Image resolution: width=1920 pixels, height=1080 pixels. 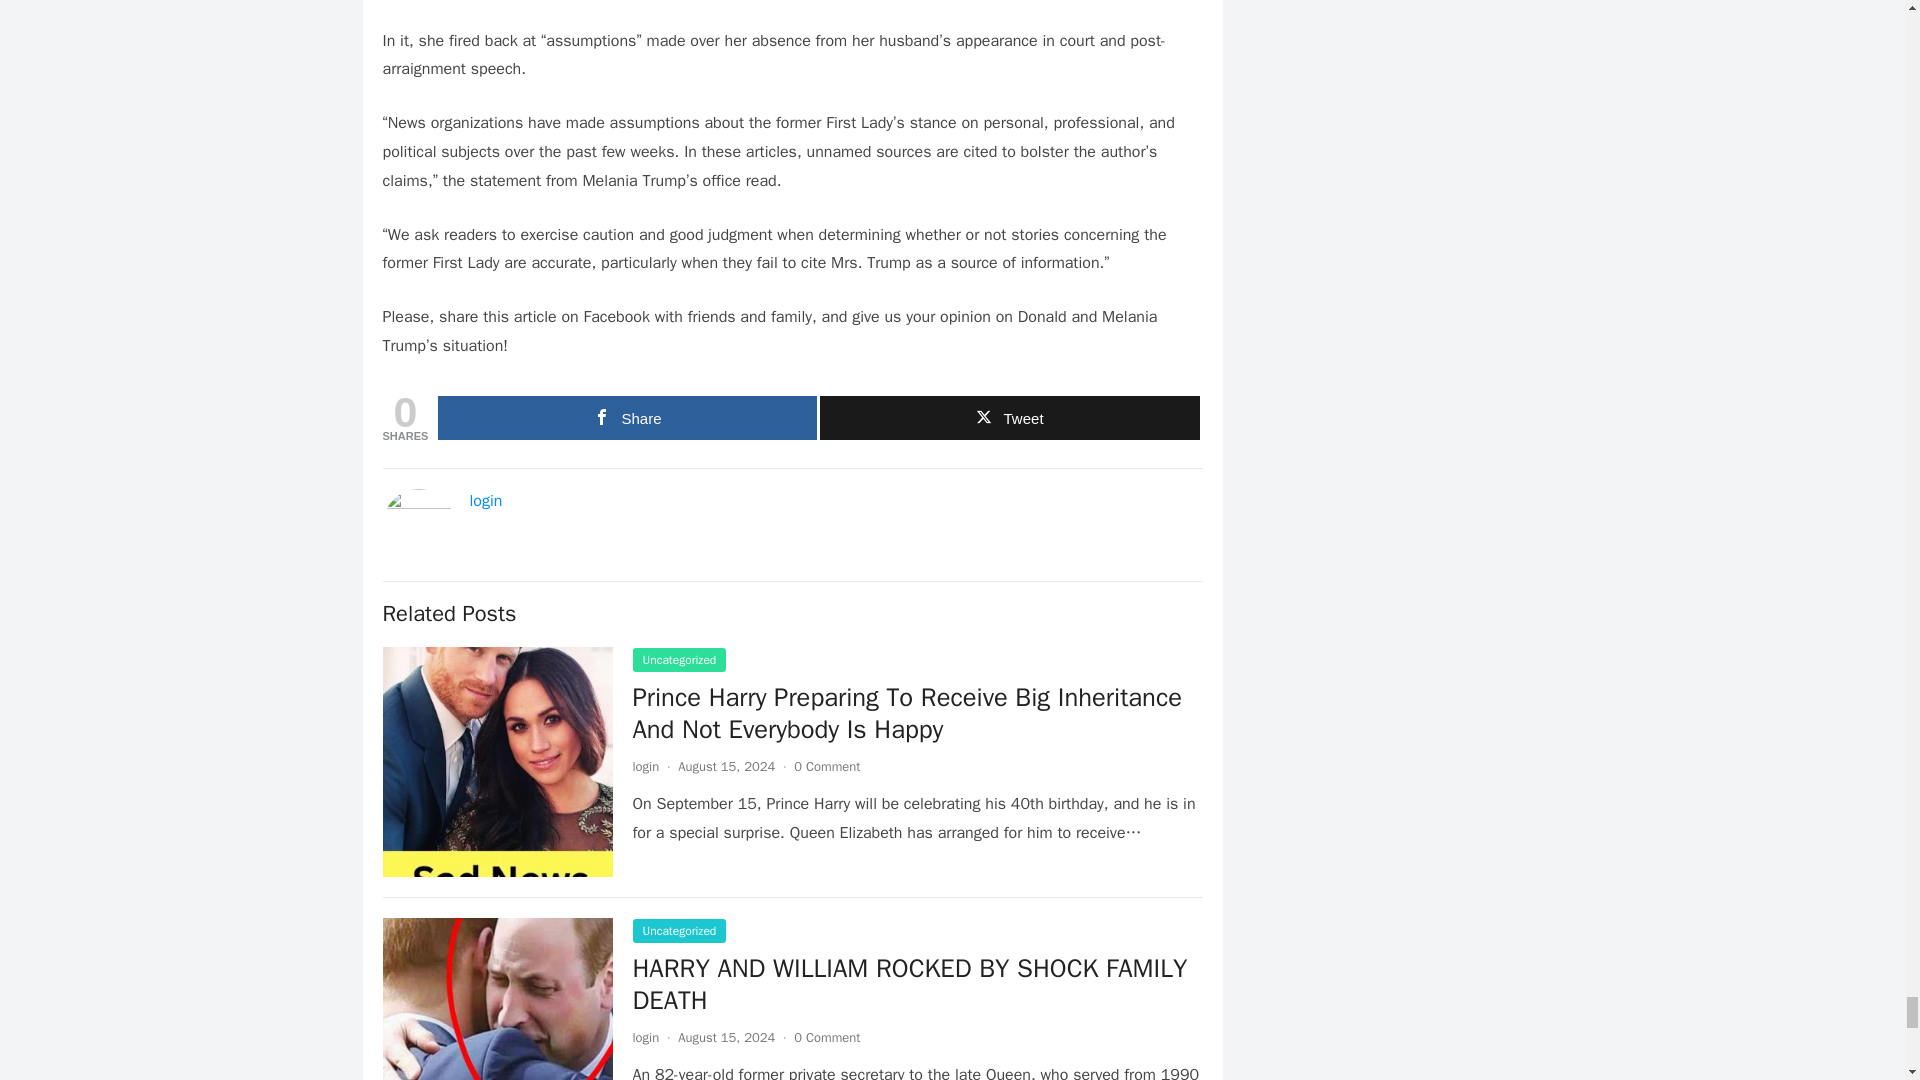 I want to click on Tweet, so click(x=1008, y=418).